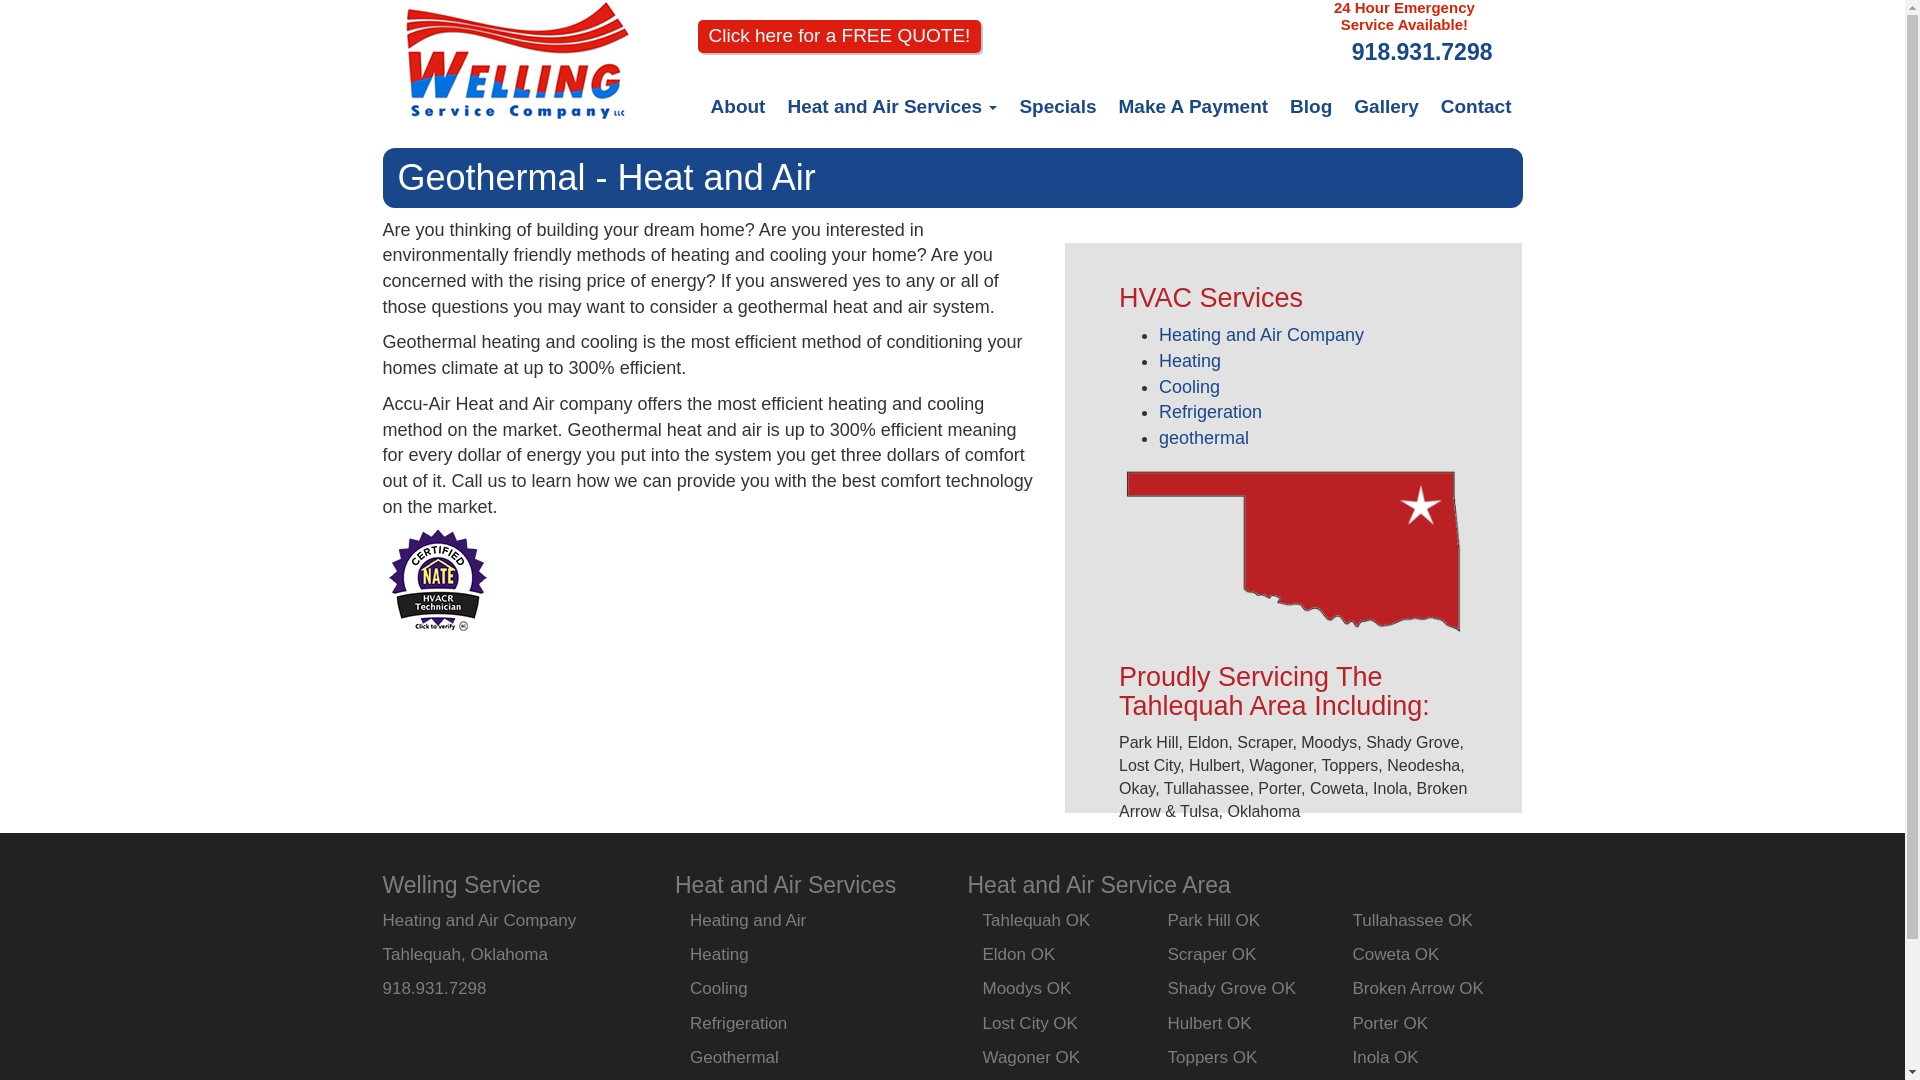  I want to click on Contact, so click(1476, 107).